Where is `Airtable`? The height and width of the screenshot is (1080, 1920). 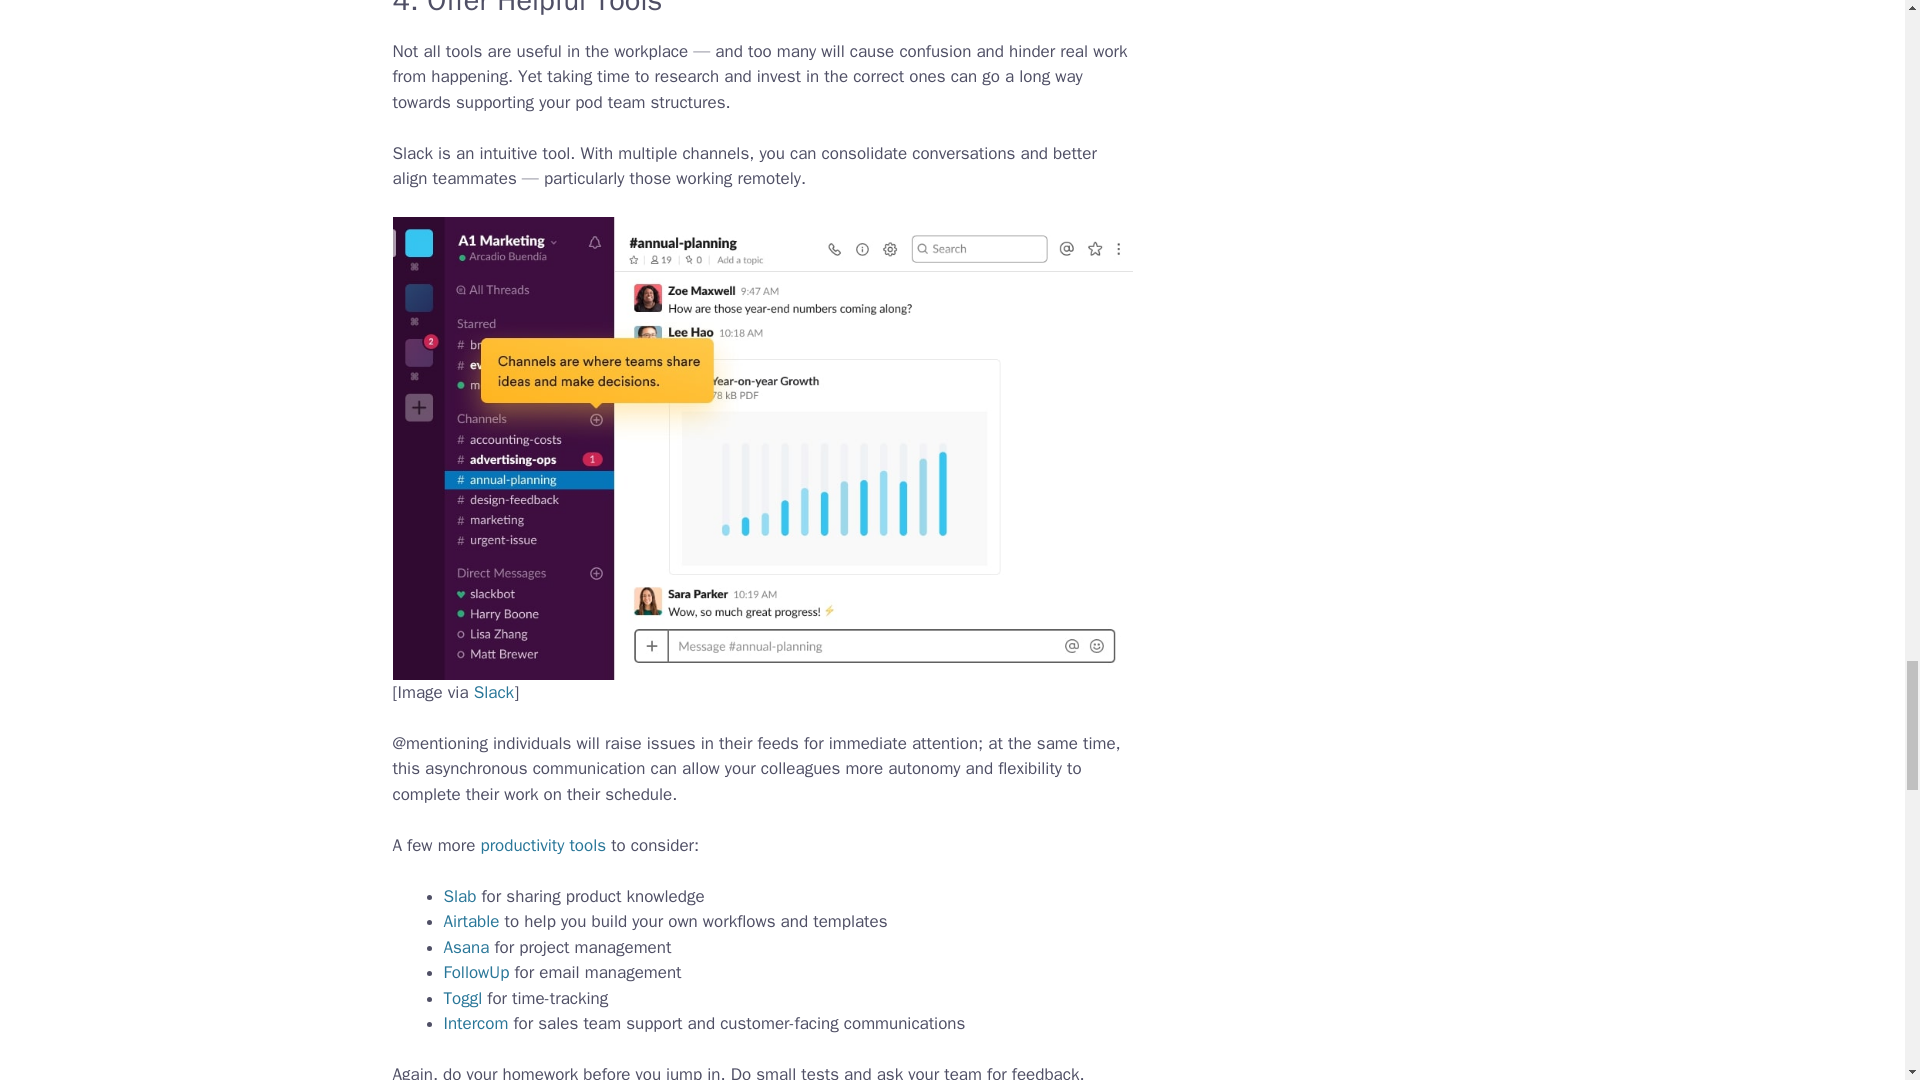 Airtable is located at coordinates (471, 922).